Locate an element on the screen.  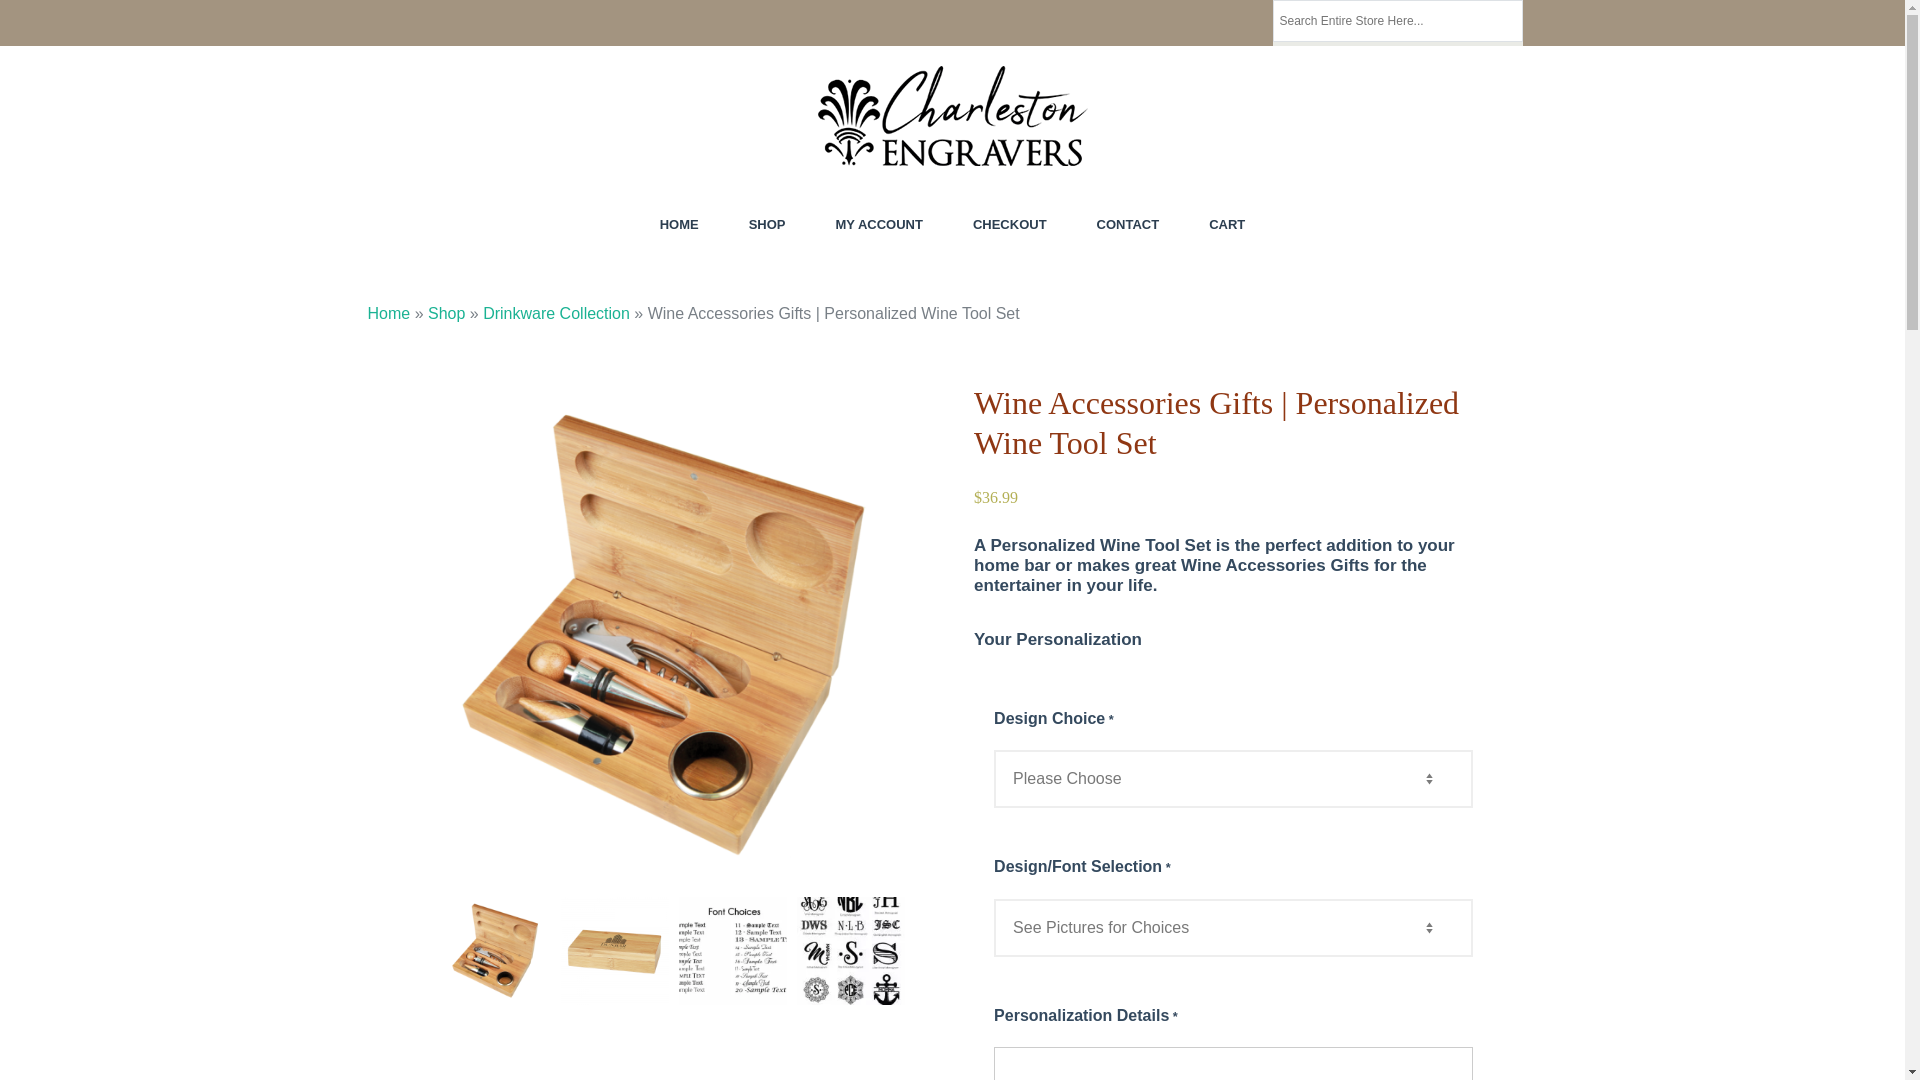
CART is located at coordinates (1226, 224).